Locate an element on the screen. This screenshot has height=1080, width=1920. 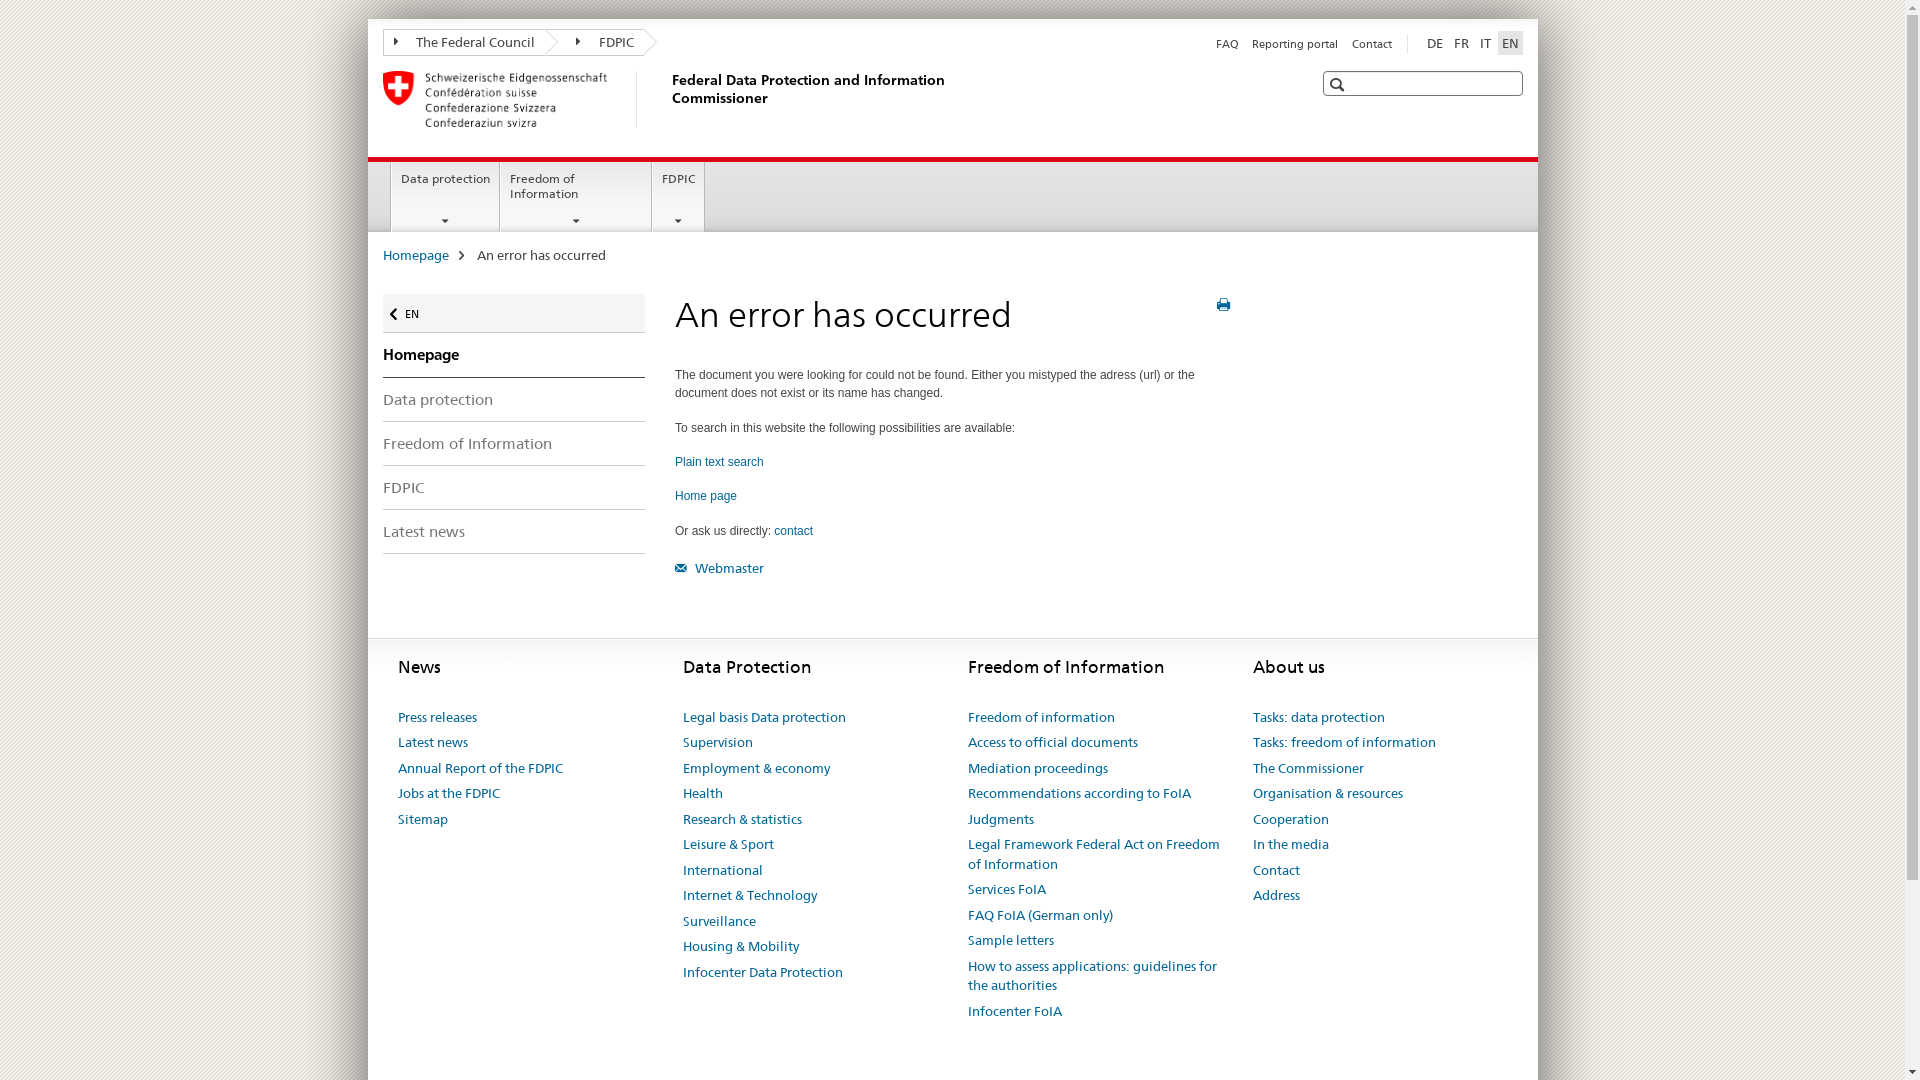
Print this page is located at coordinates (1224, 305).